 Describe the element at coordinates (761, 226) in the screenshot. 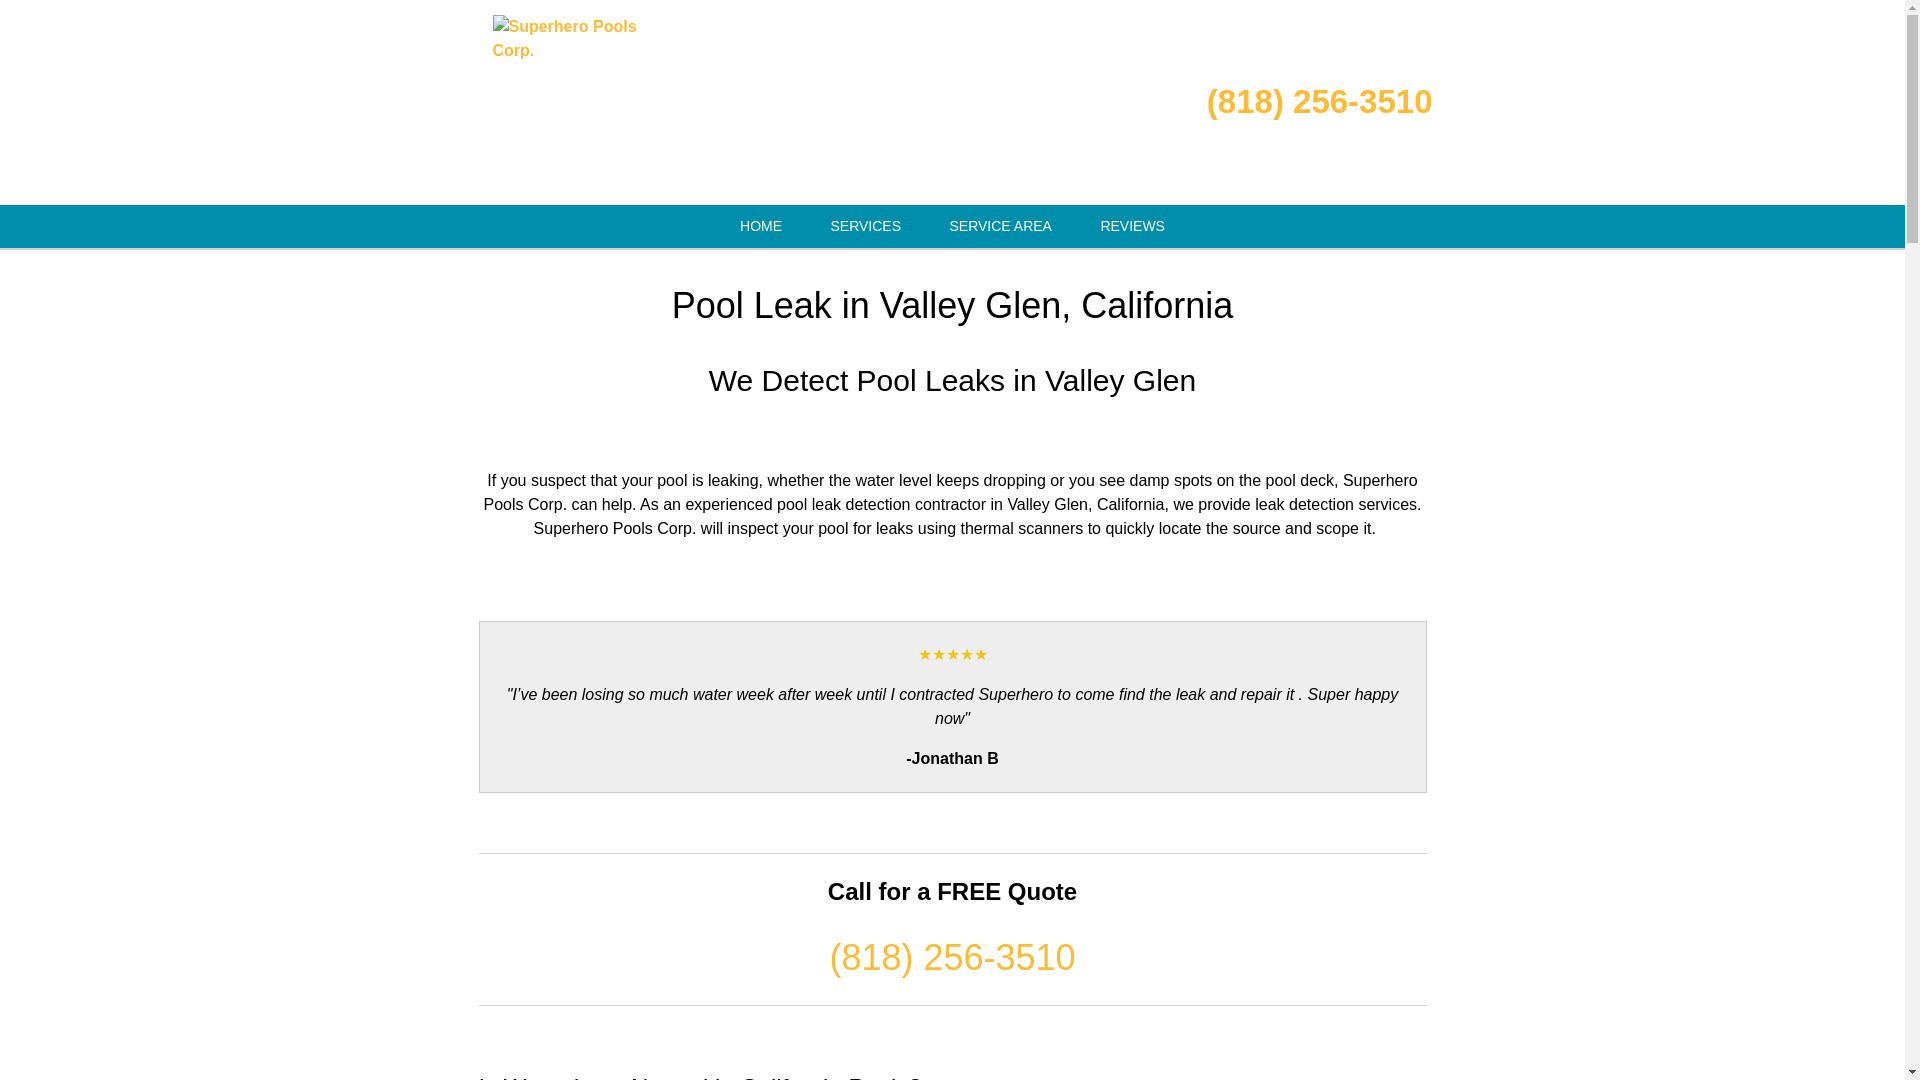

I see `HOME` at that location.